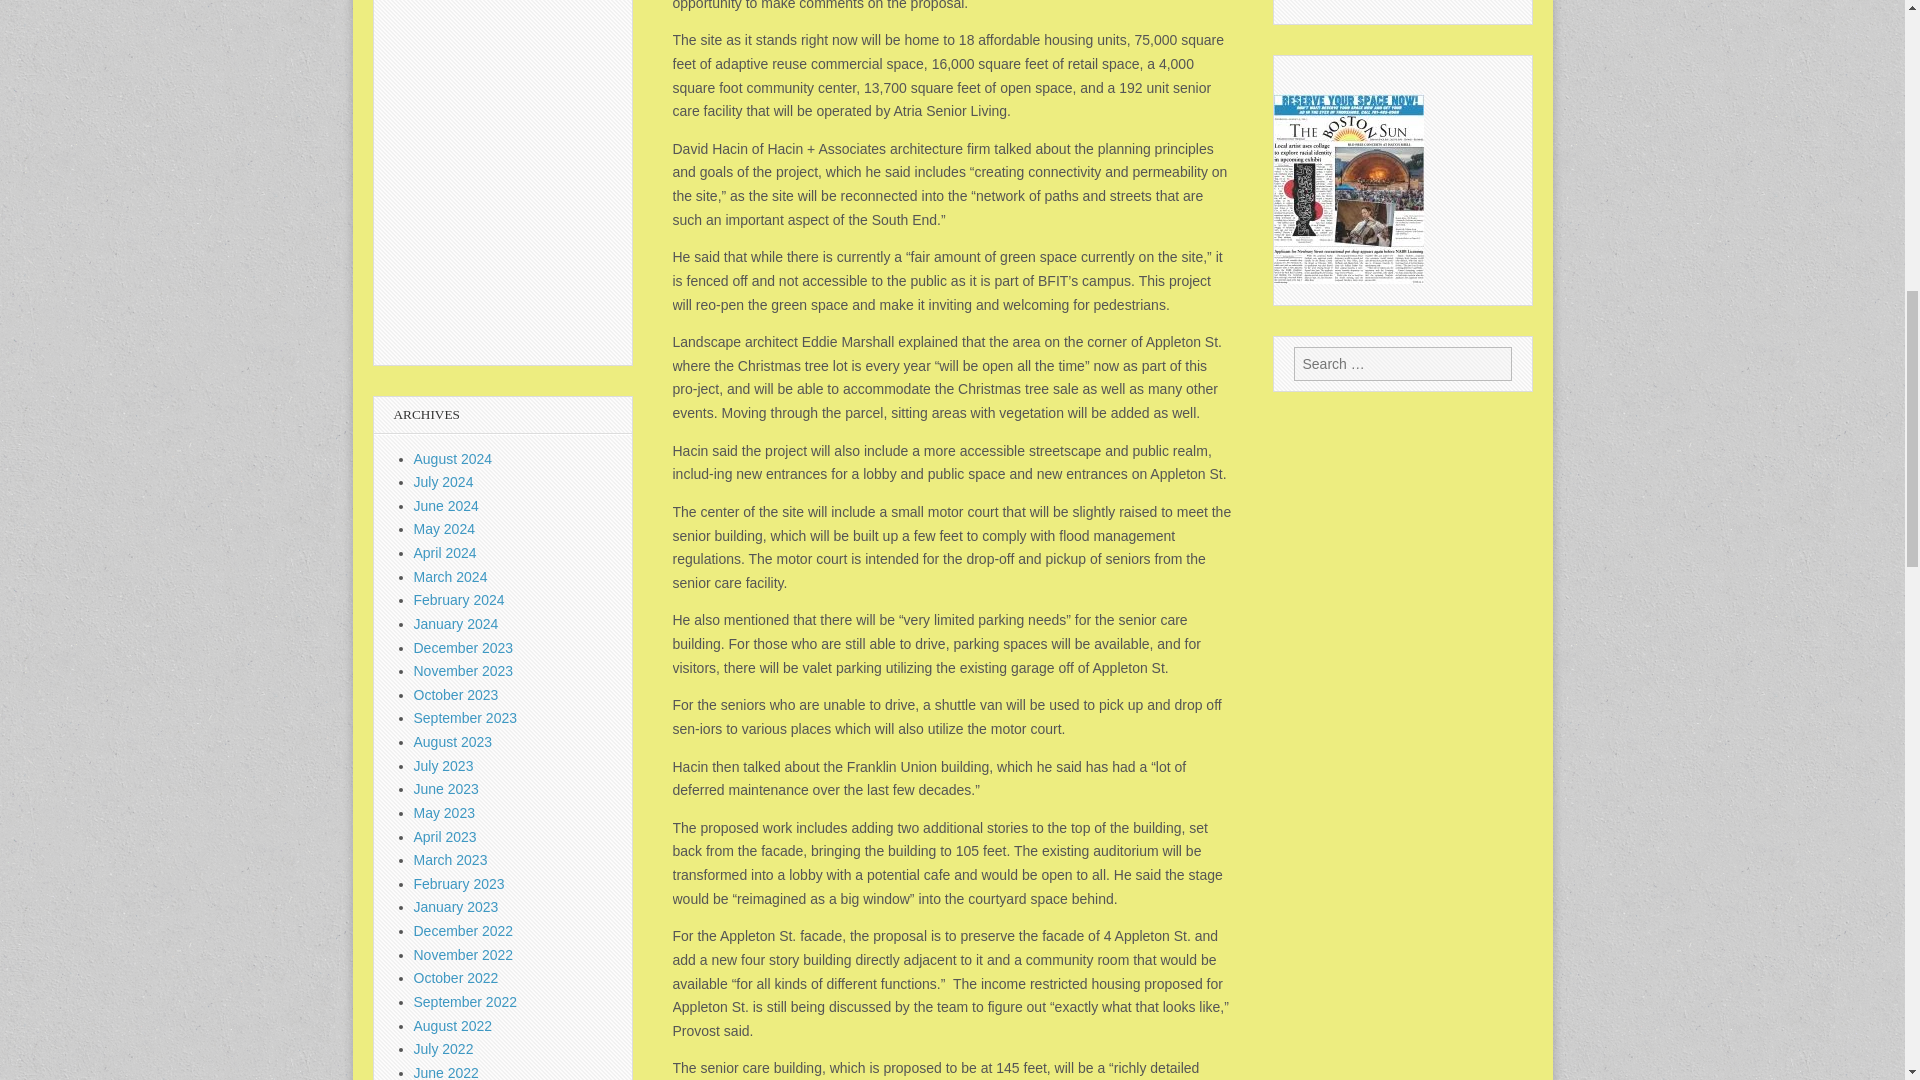 This screenshot has height=1080, width=1920. Describe the element at coordinates (454, 458) in the screenshot. I see `August 2024` at that location.